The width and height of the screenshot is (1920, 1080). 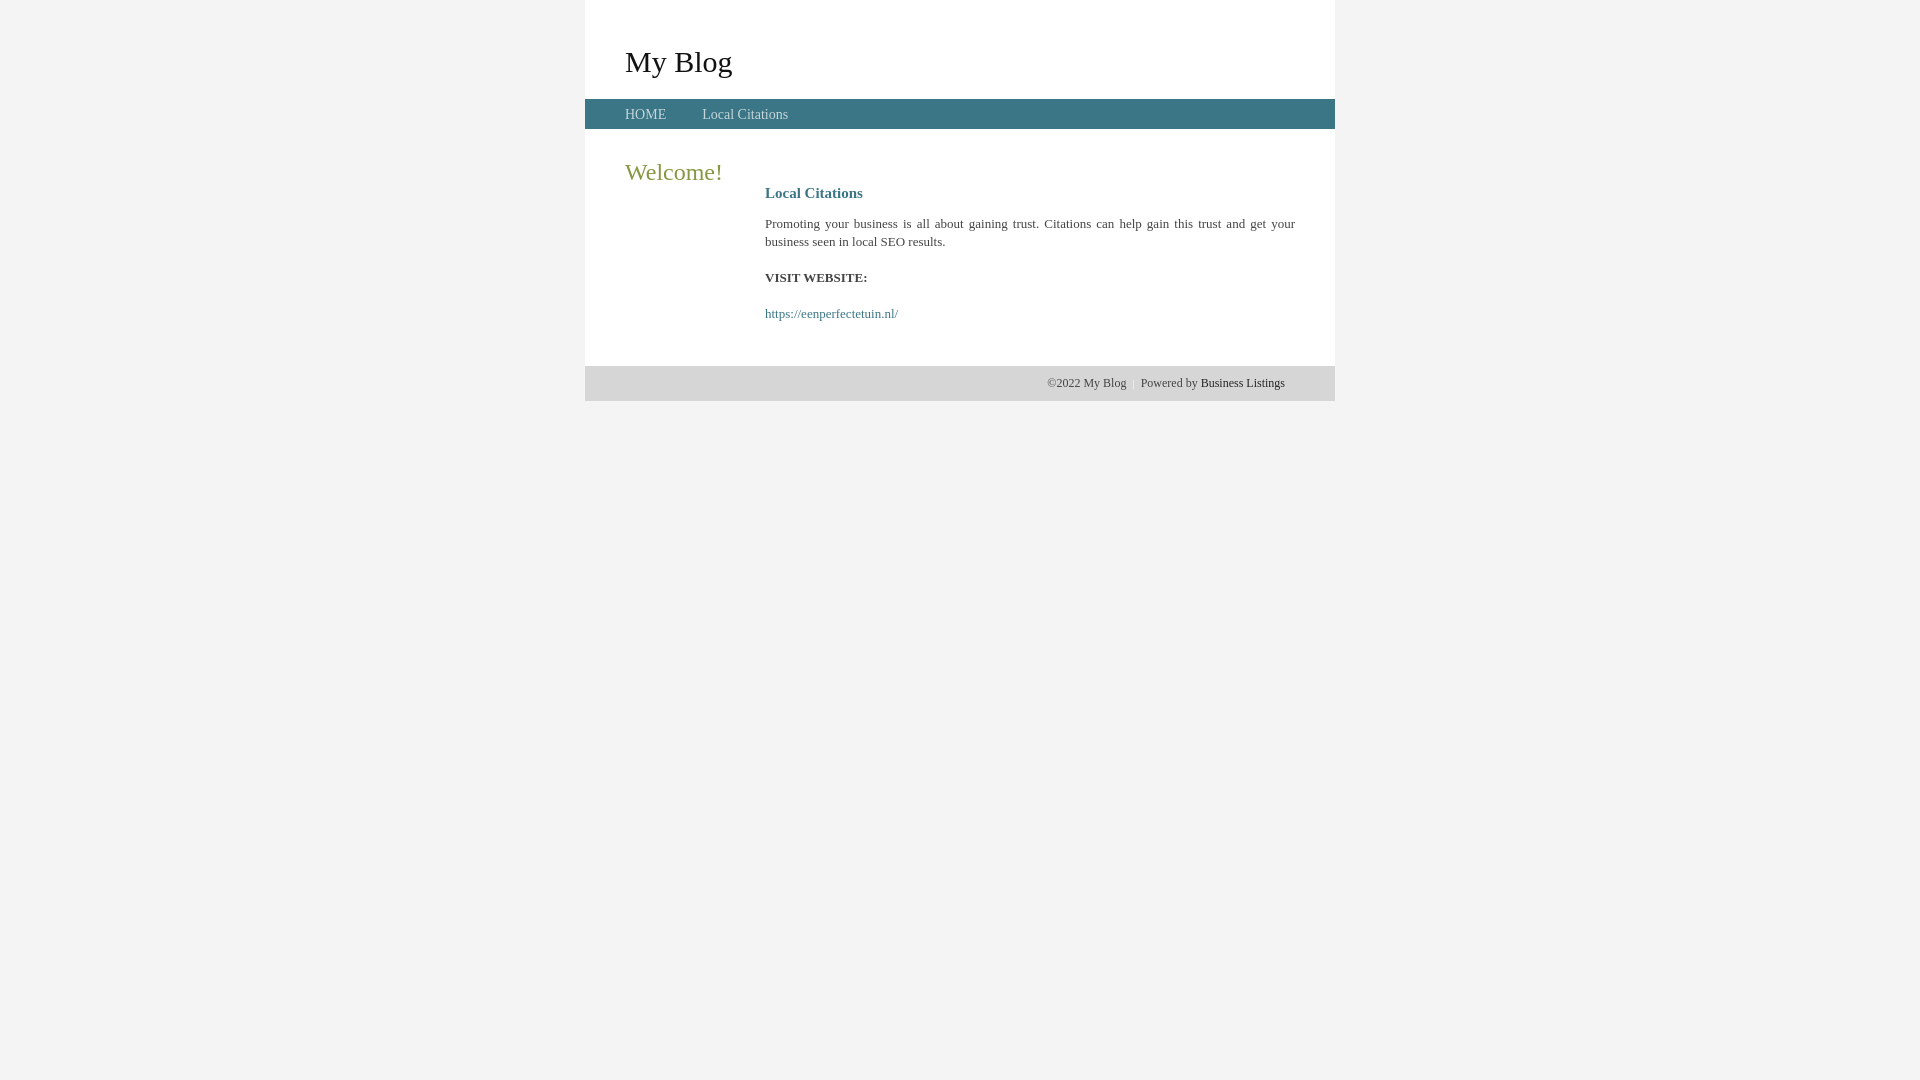 What do you see at coordinates (679, 61) in the screenshot?
I see `My Blog` at bounding box center [679, 61].